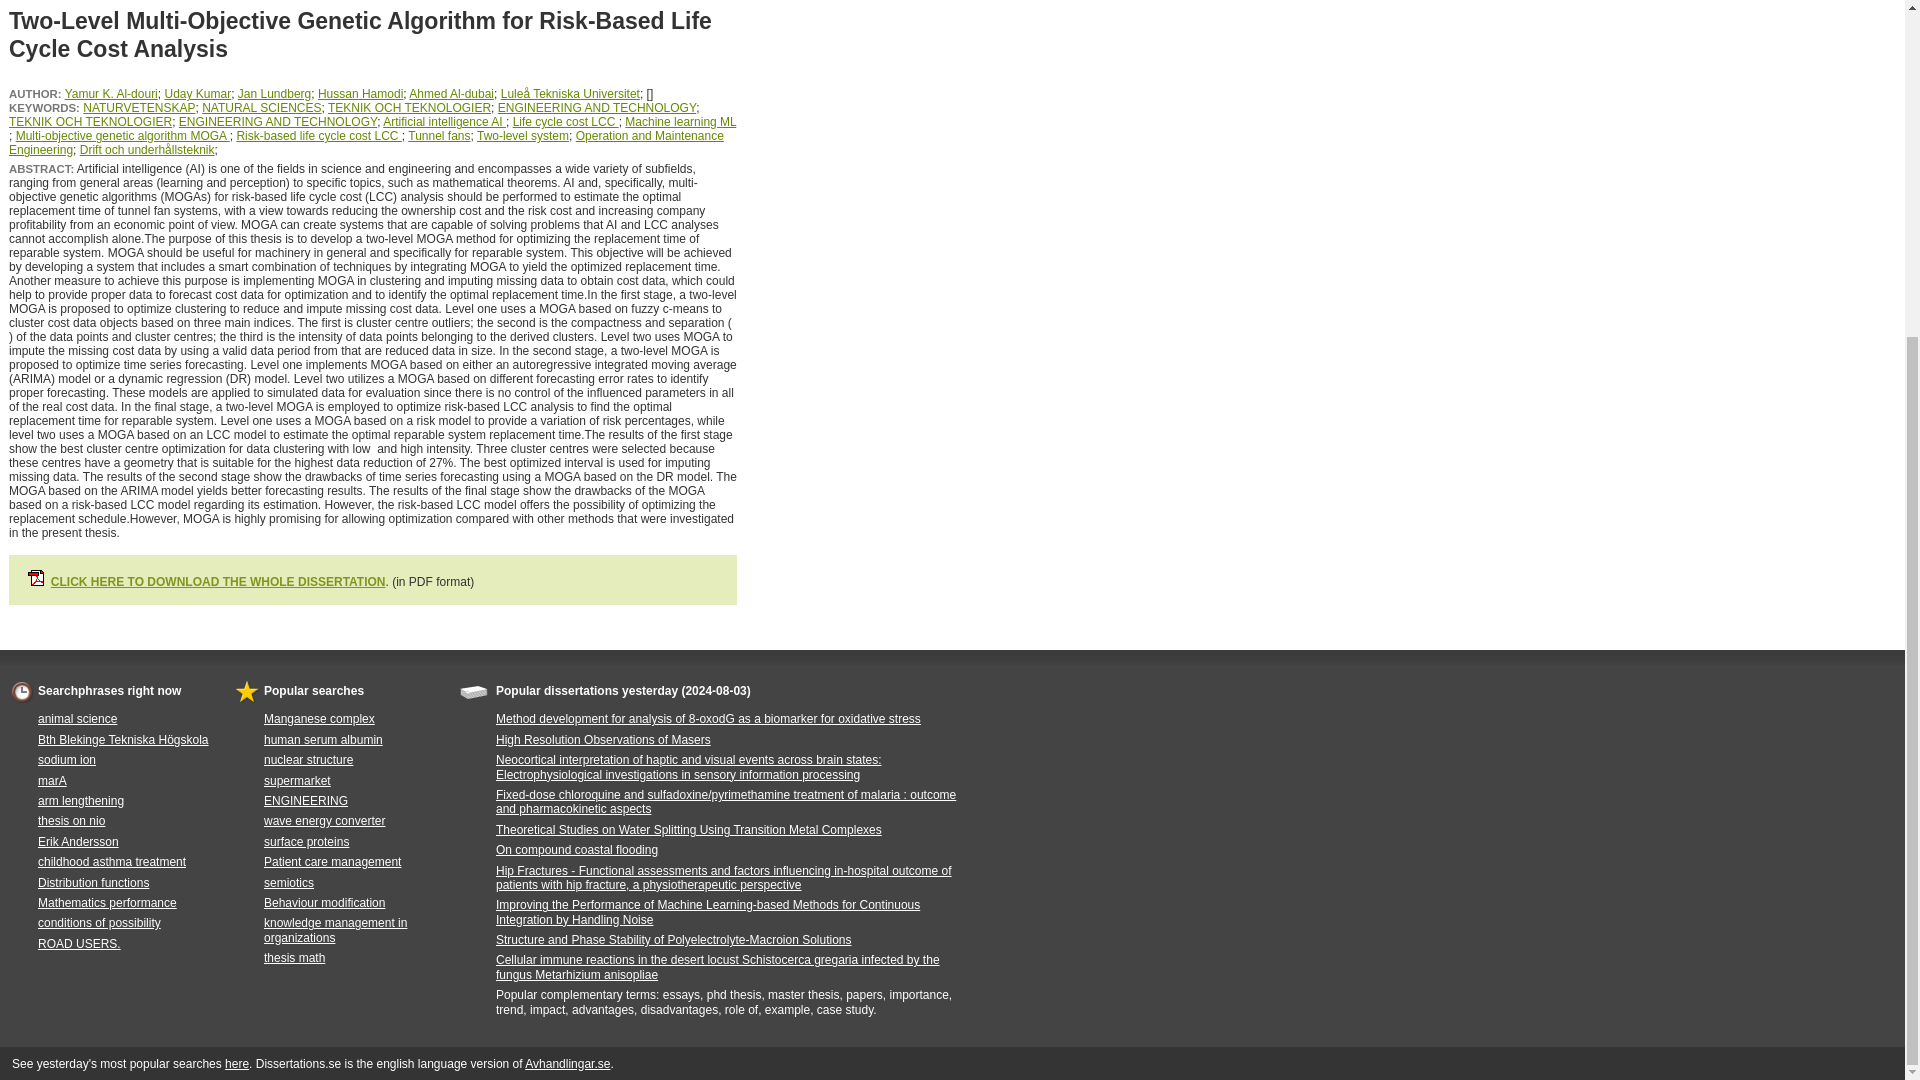 This screenshot has width=1920, height=1080. I want to click on sodium ion, so click(67, 759).